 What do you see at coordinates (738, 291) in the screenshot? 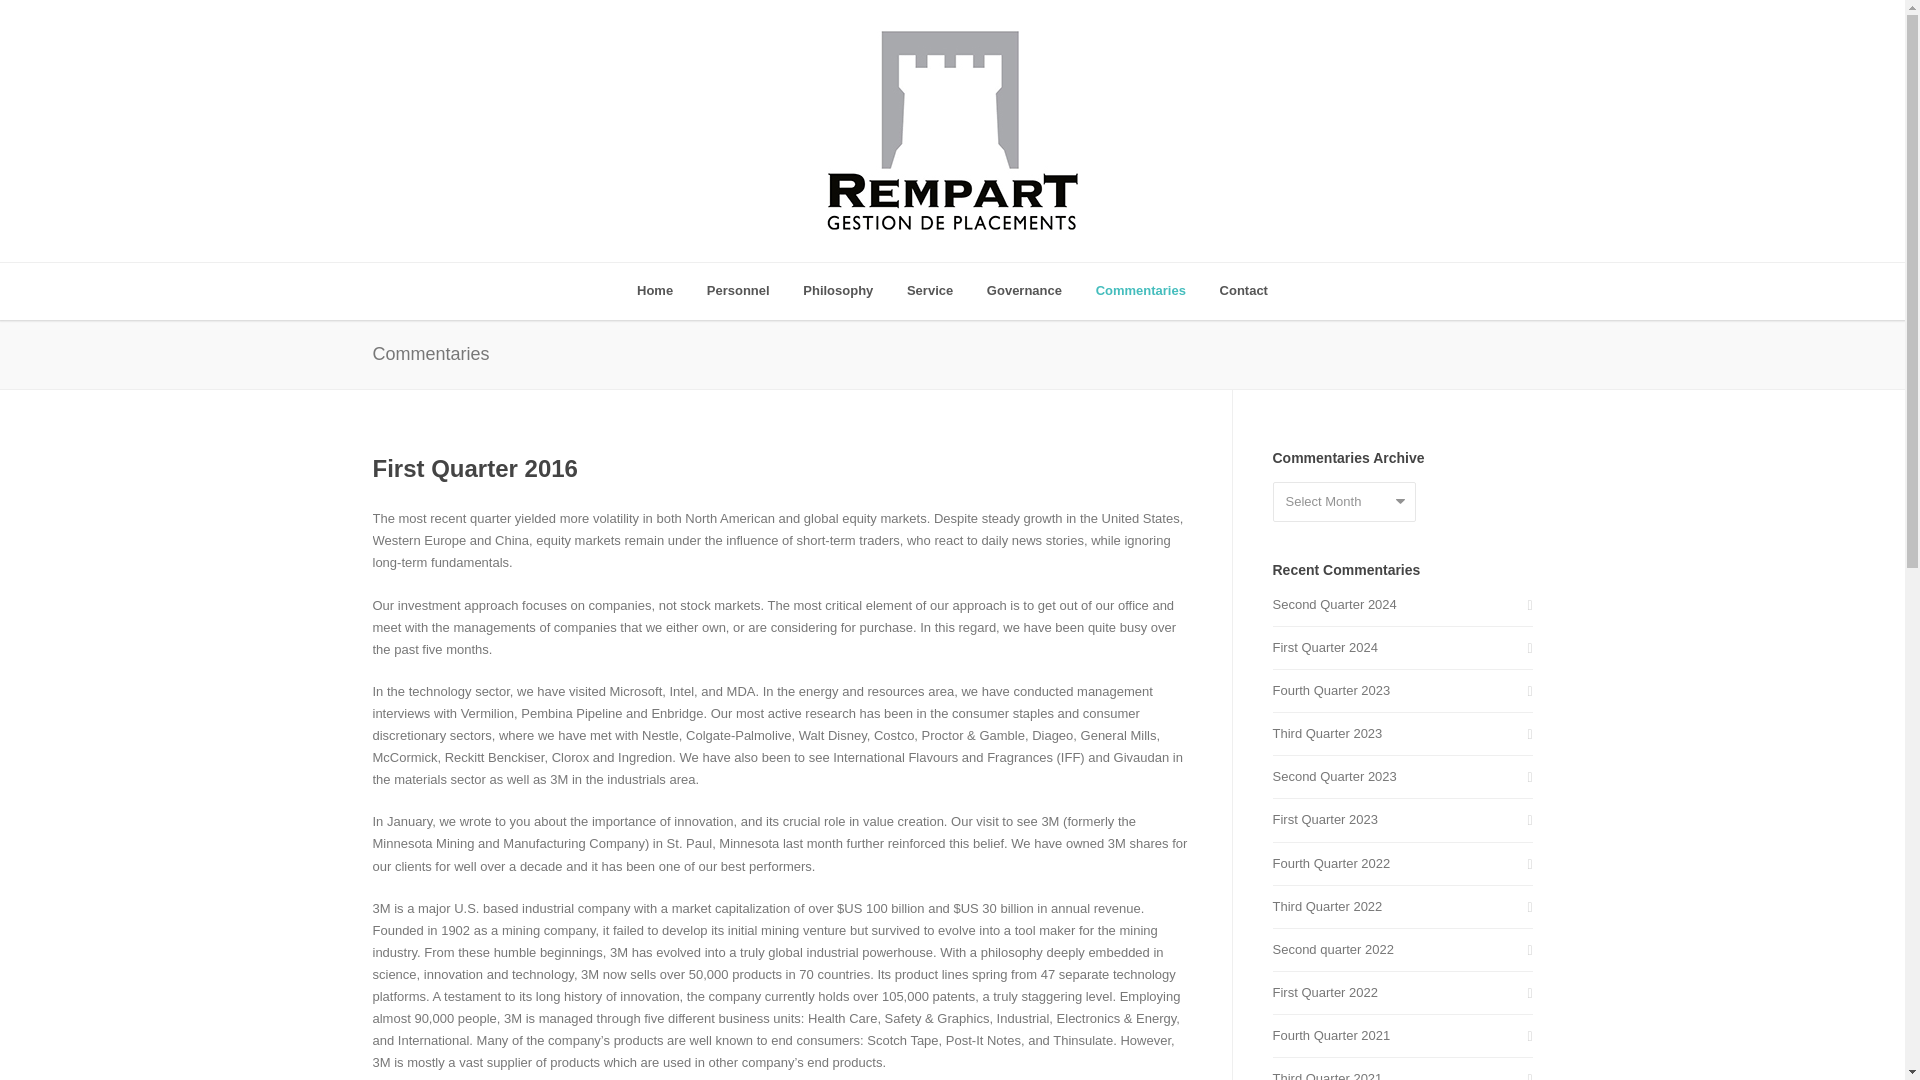
I see `Personnel` at bounding box center [738, 291].